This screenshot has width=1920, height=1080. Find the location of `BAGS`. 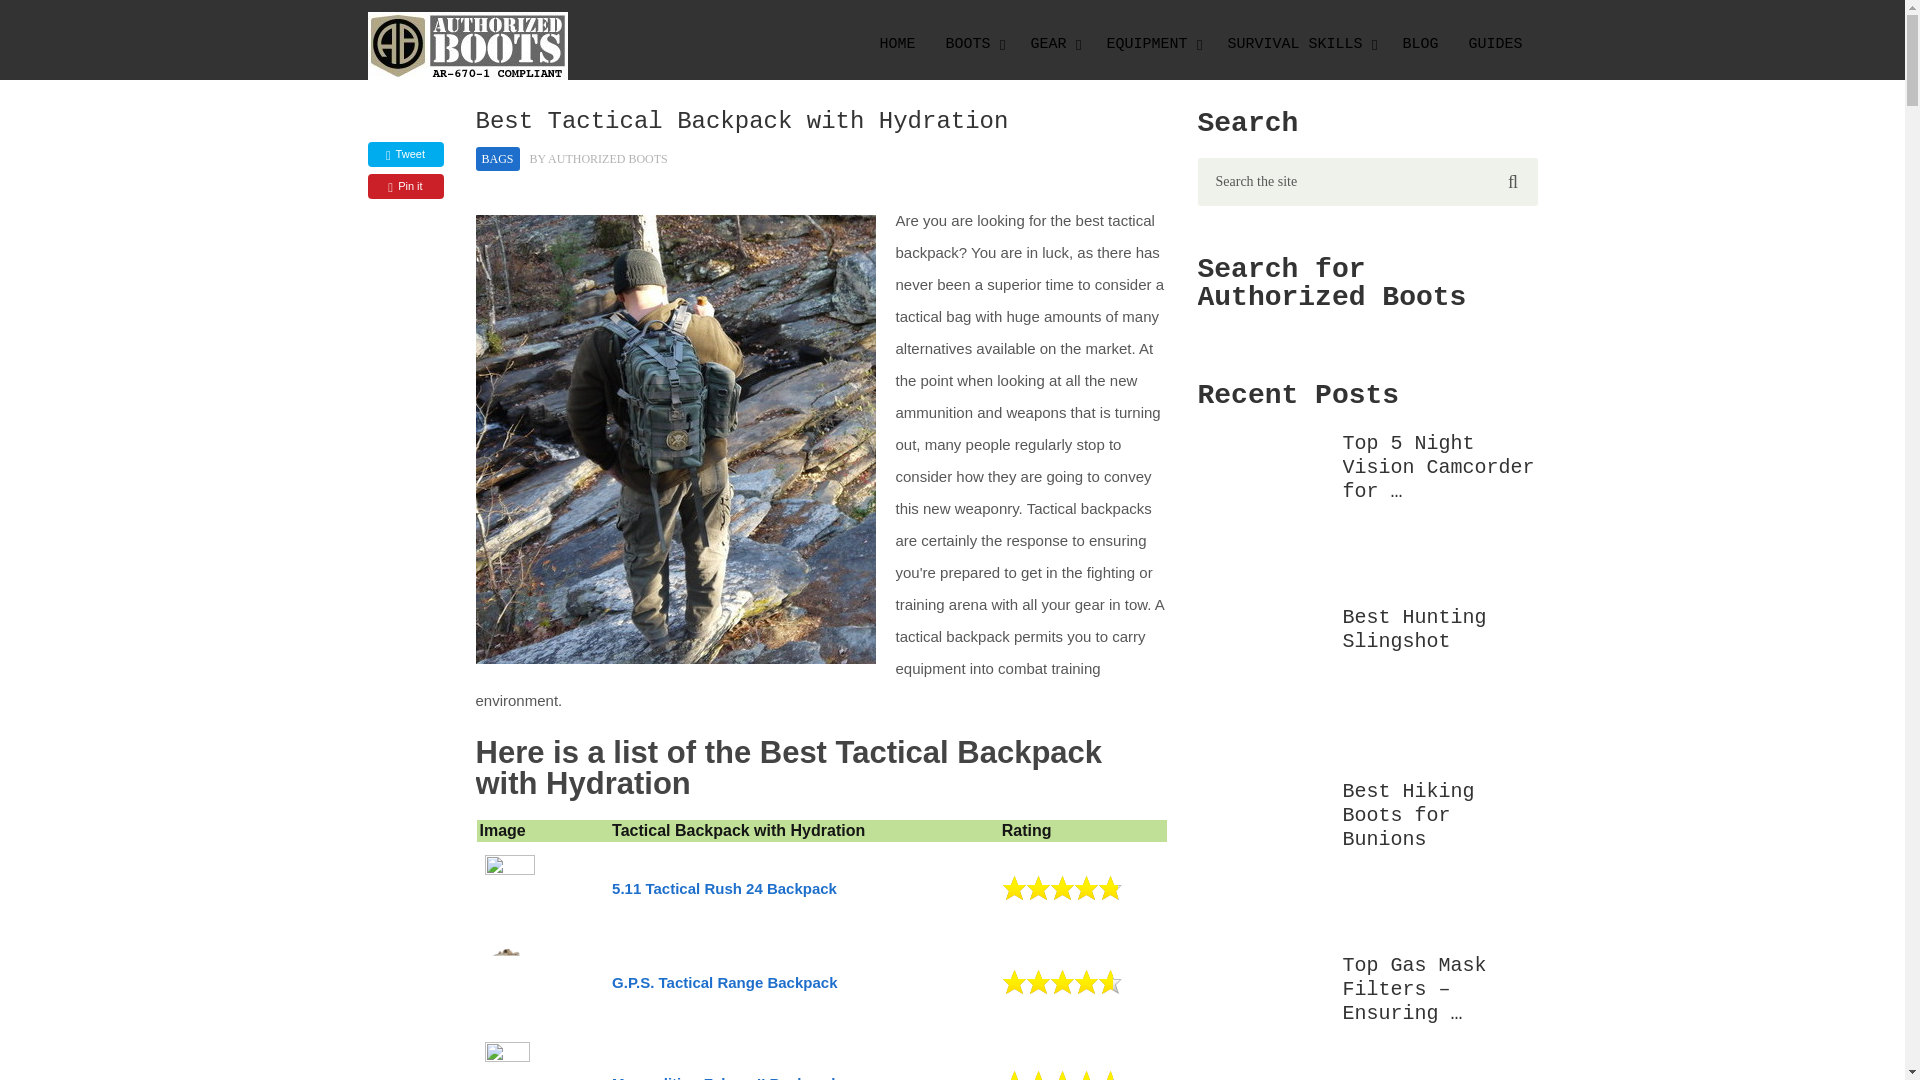

BAGS is located at coordinates (498, 158).